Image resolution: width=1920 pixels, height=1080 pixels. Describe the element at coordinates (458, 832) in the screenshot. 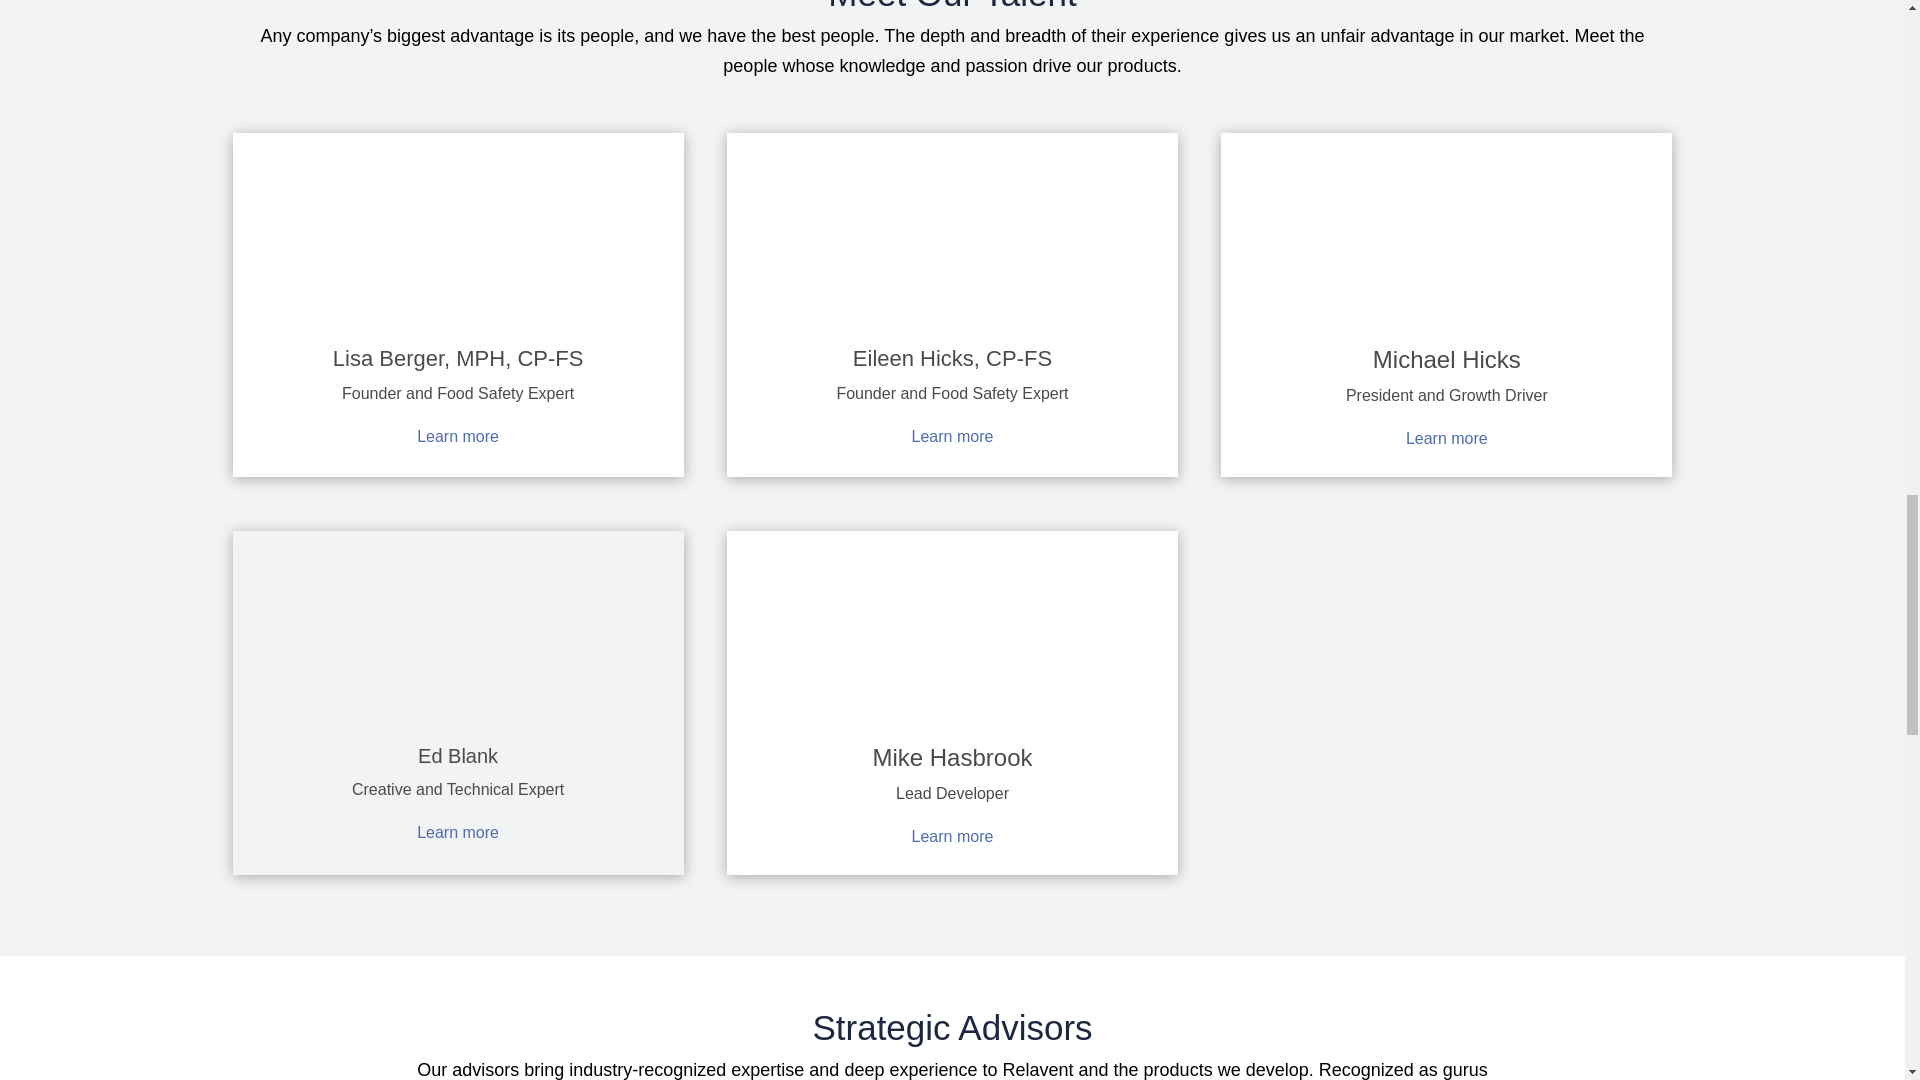

I see `Learn more` at that location.